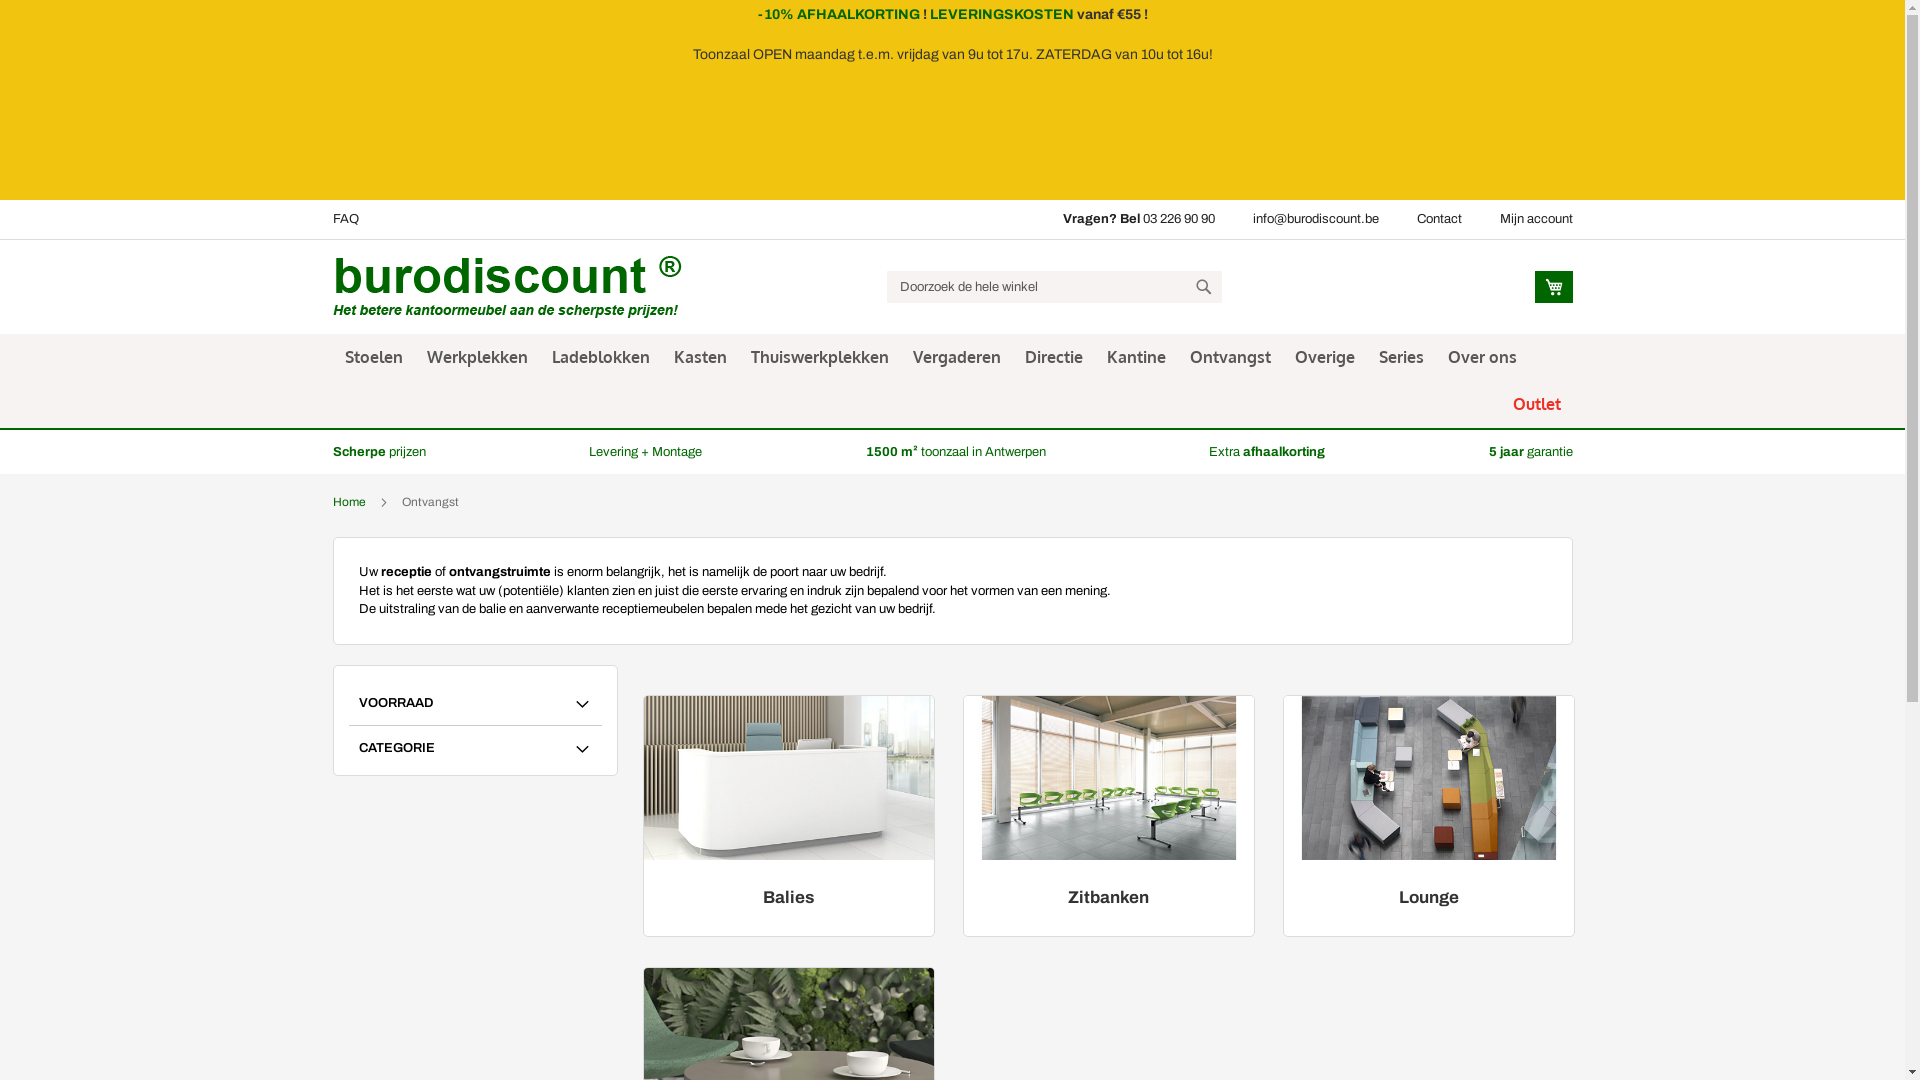 The height and width of the screenshot is (1080, 1920). Describe the element at coordinates (1108, 898) in the screenshot. I see `Zitbanken` at that location.